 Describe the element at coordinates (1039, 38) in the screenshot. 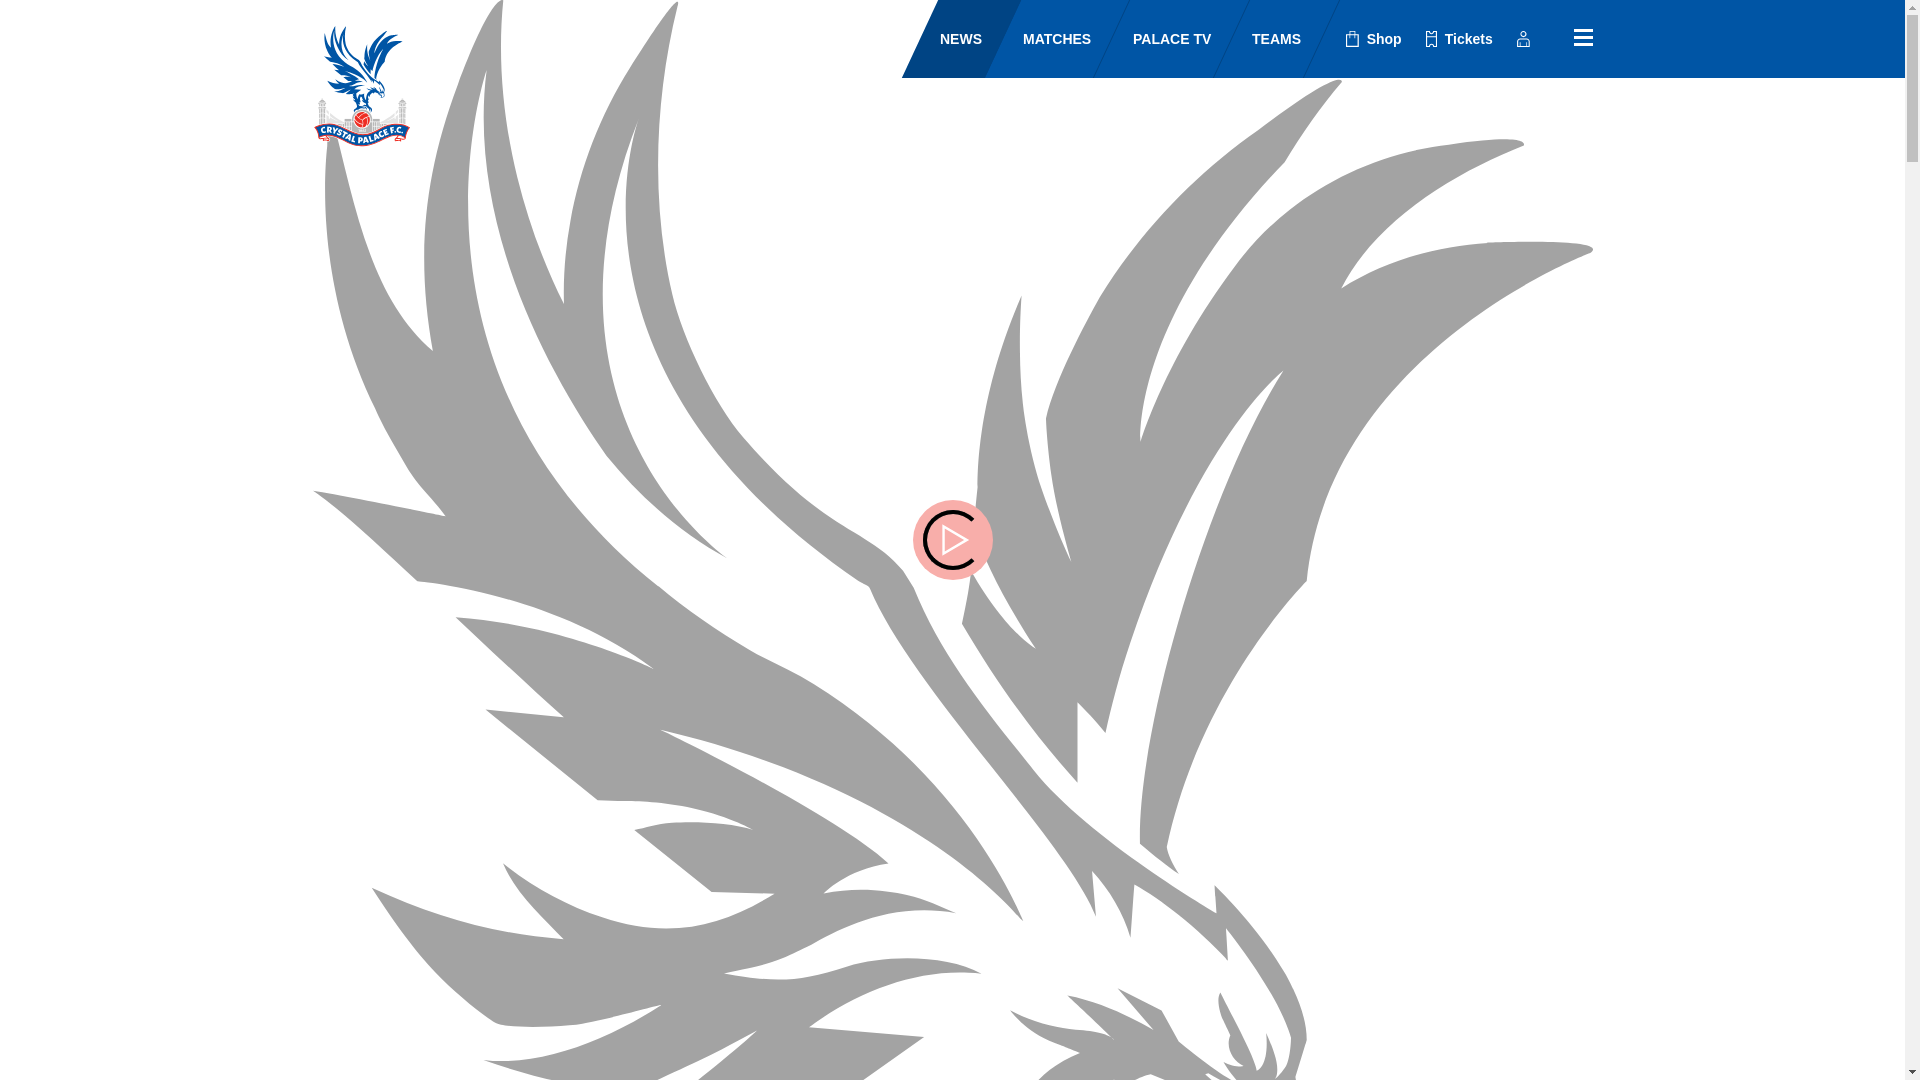

I see `MATCHES` at that location.